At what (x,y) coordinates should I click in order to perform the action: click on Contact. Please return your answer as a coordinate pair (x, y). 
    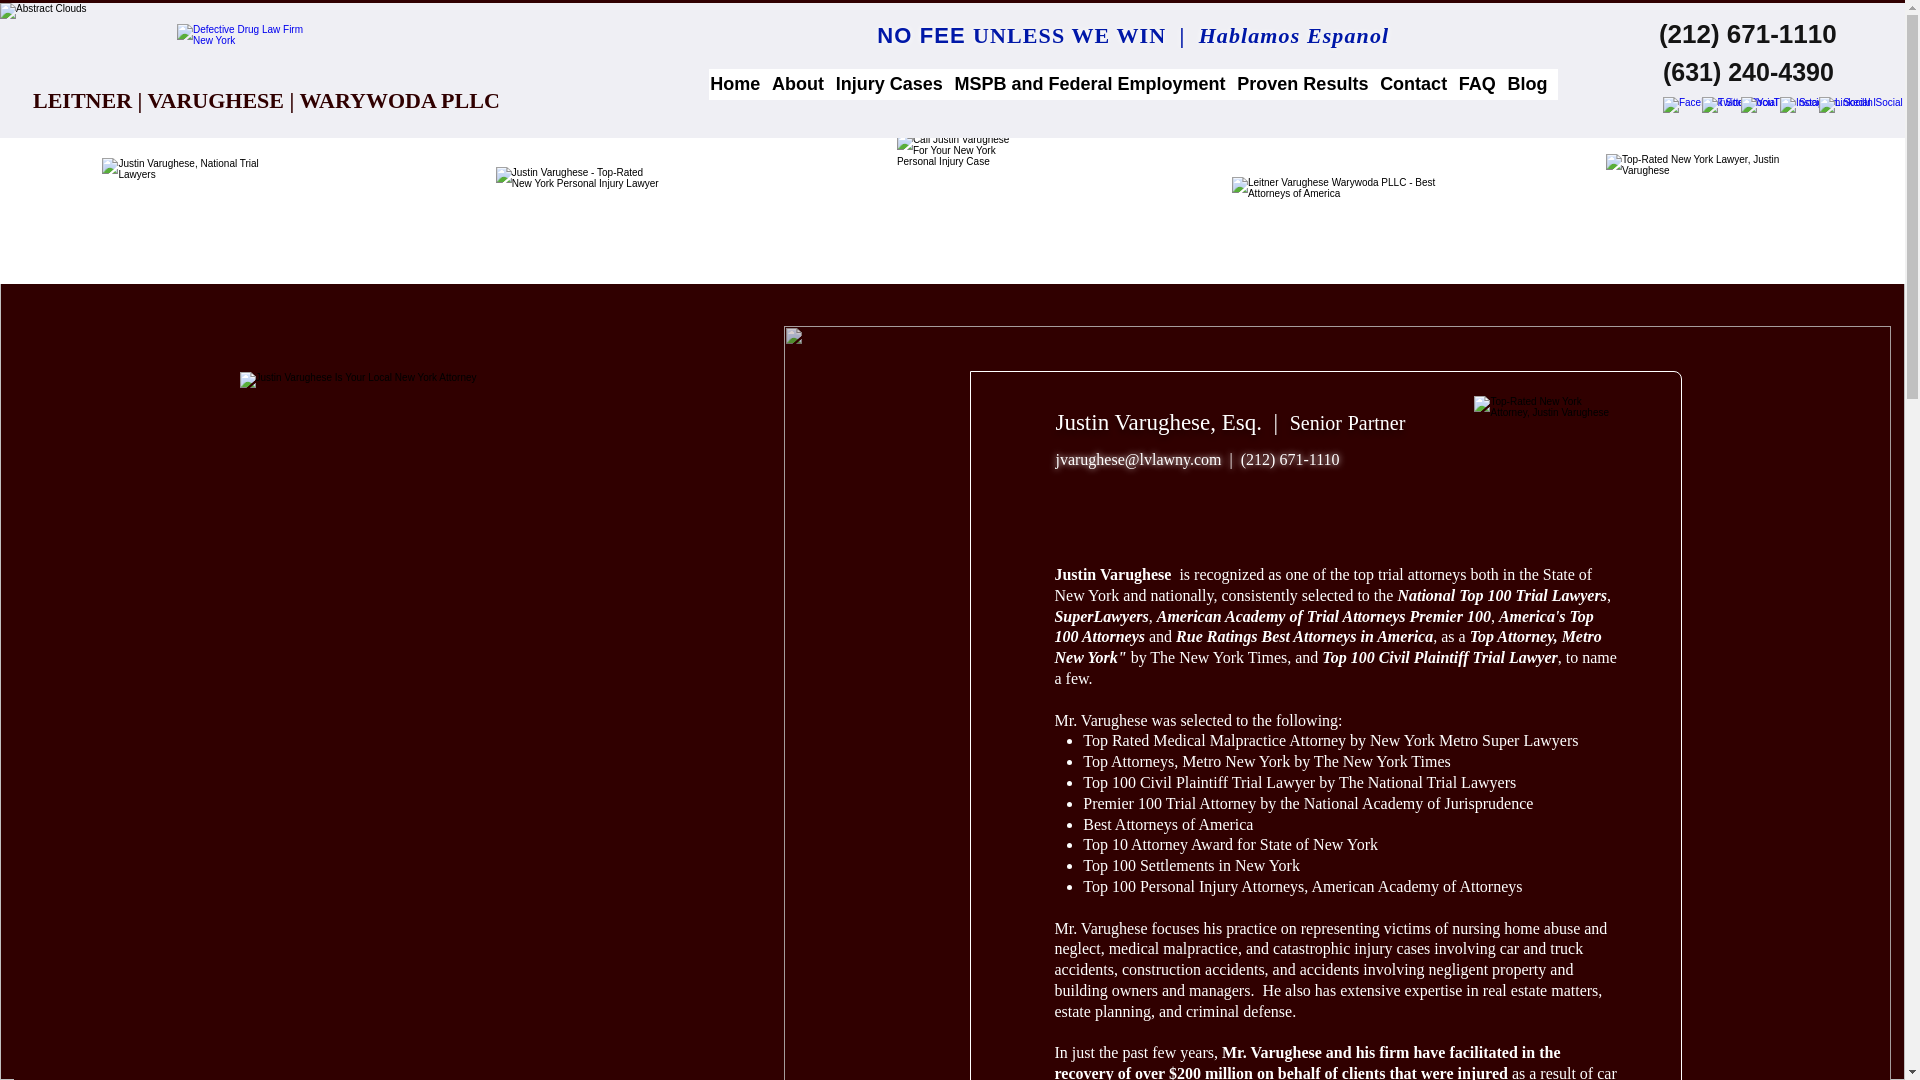
    Looking at the image, I should click on (1418, 84).